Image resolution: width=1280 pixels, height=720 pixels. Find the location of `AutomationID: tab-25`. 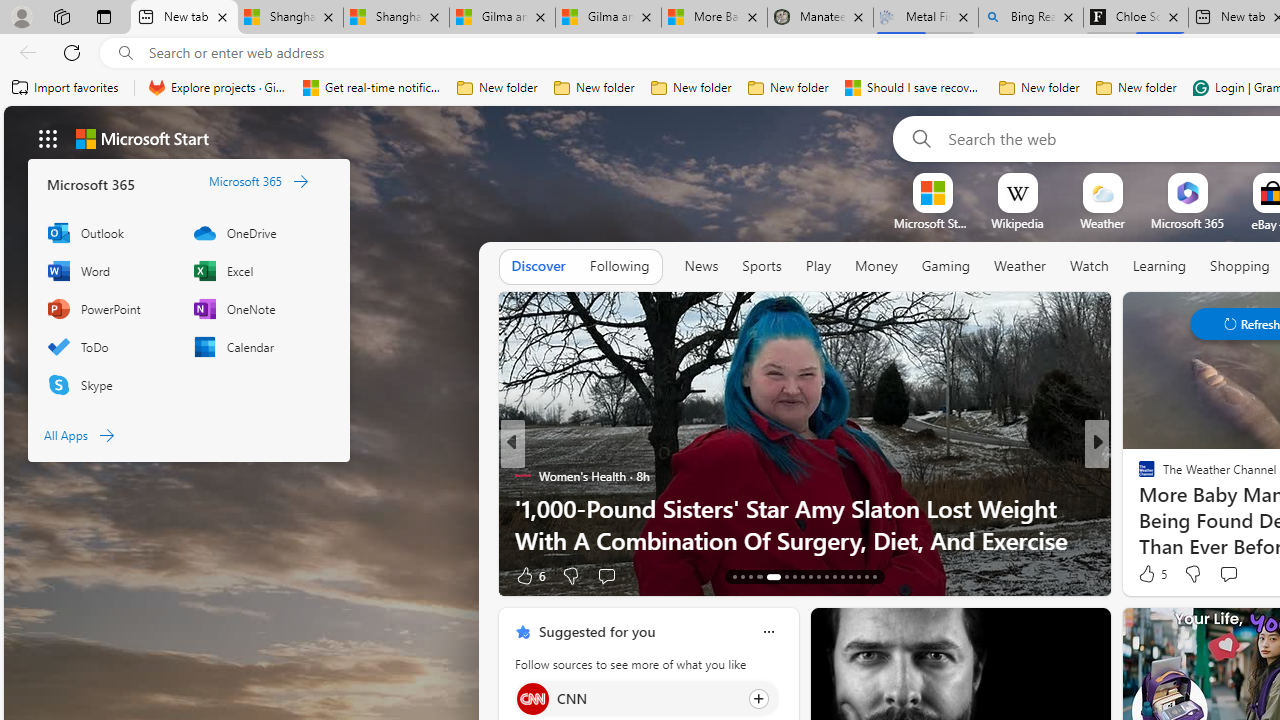

AutomationID: tab-25 is located at coordinates (842, 576).